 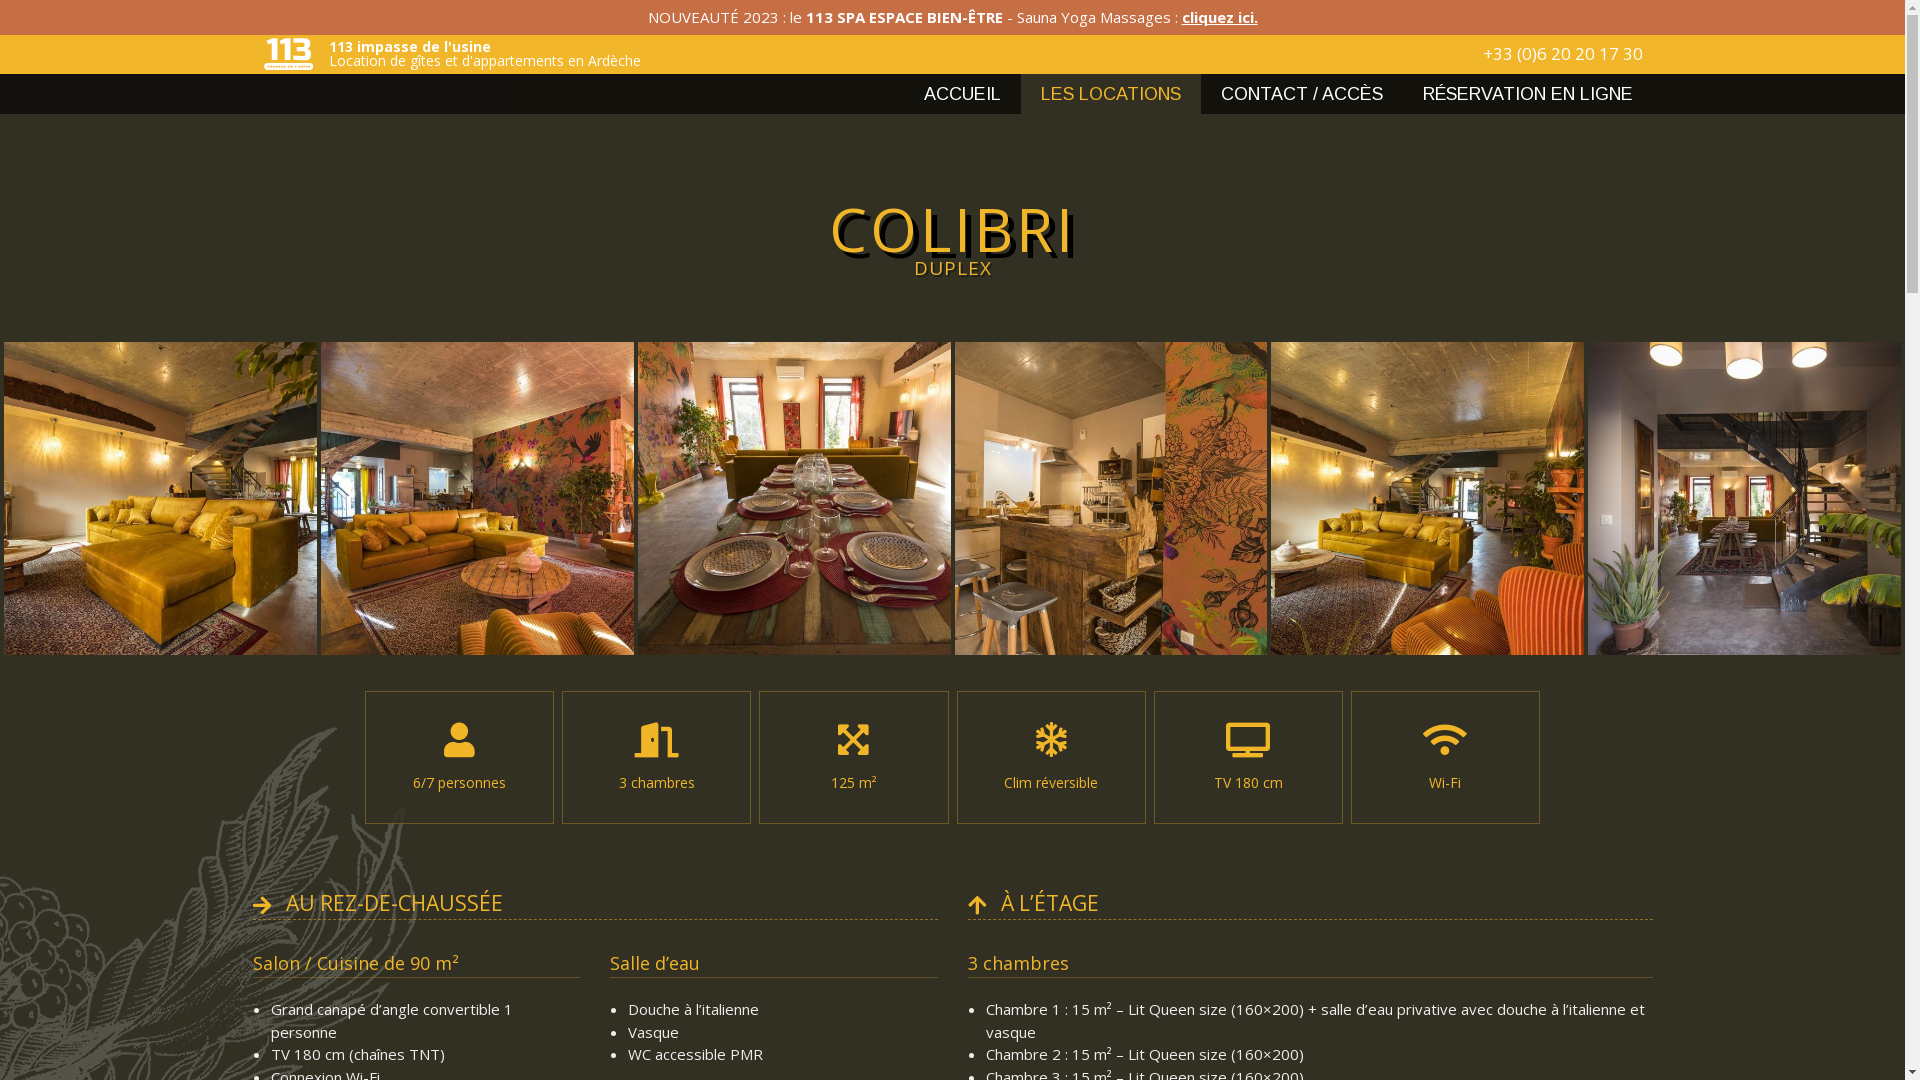 What do you see at coordinates (962, 94) in the screenshot?
I see `ACCUEIL` at bounding box center [962, 94].